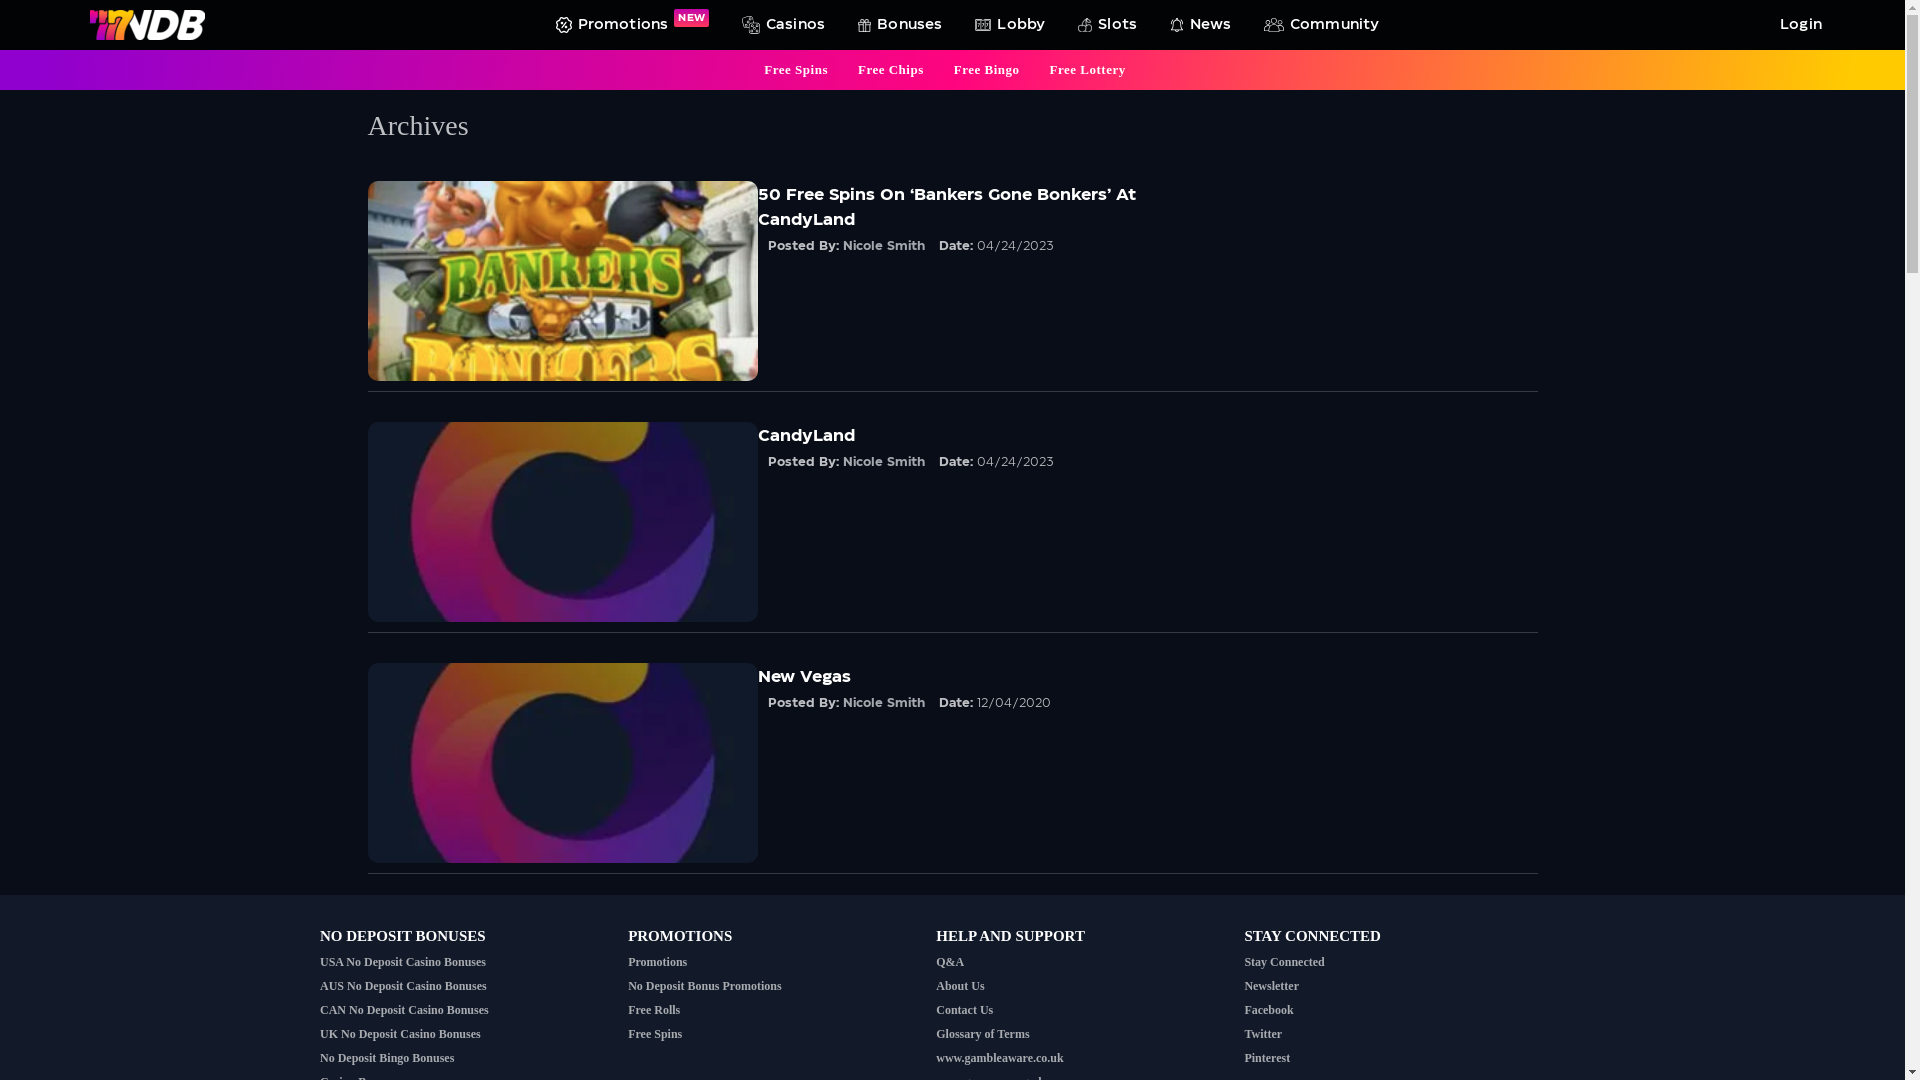 The image size is (1920, 1080). Describe the element at coordinates (1263, 1034) in the screenshot. I see `Twitter` at that location.